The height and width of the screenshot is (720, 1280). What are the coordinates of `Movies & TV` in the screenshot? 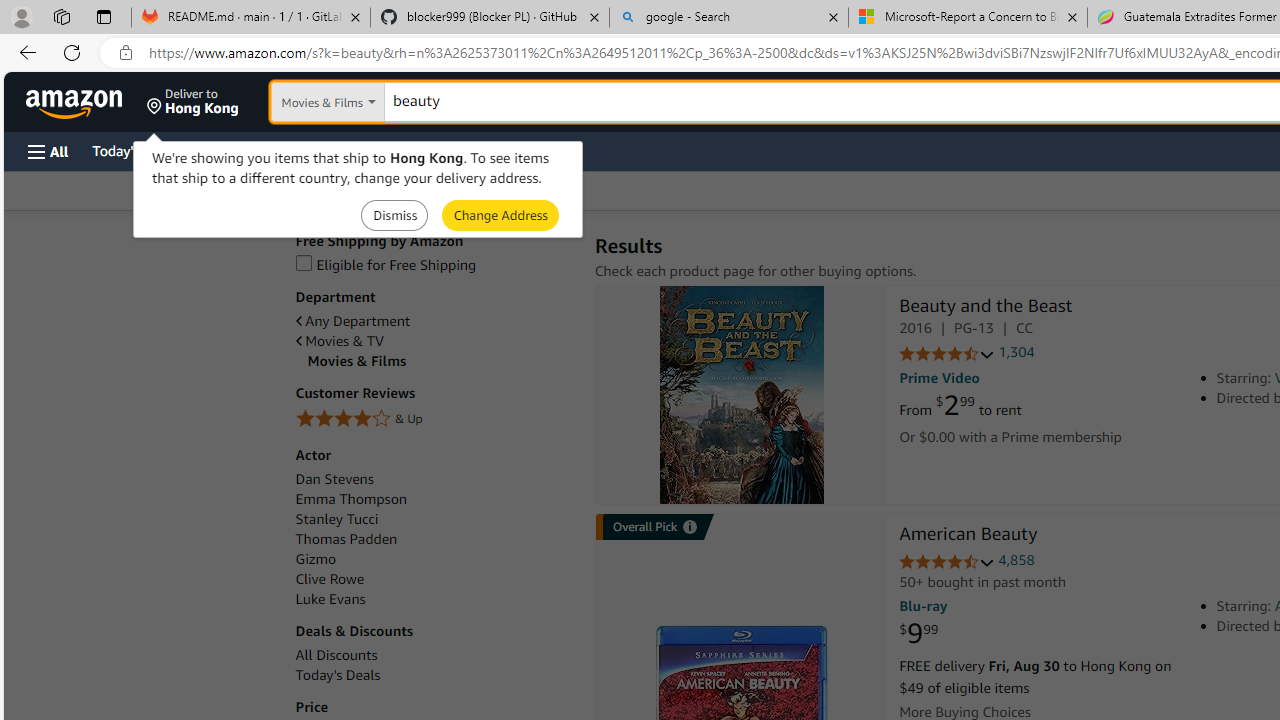 It's located at (434, 340).